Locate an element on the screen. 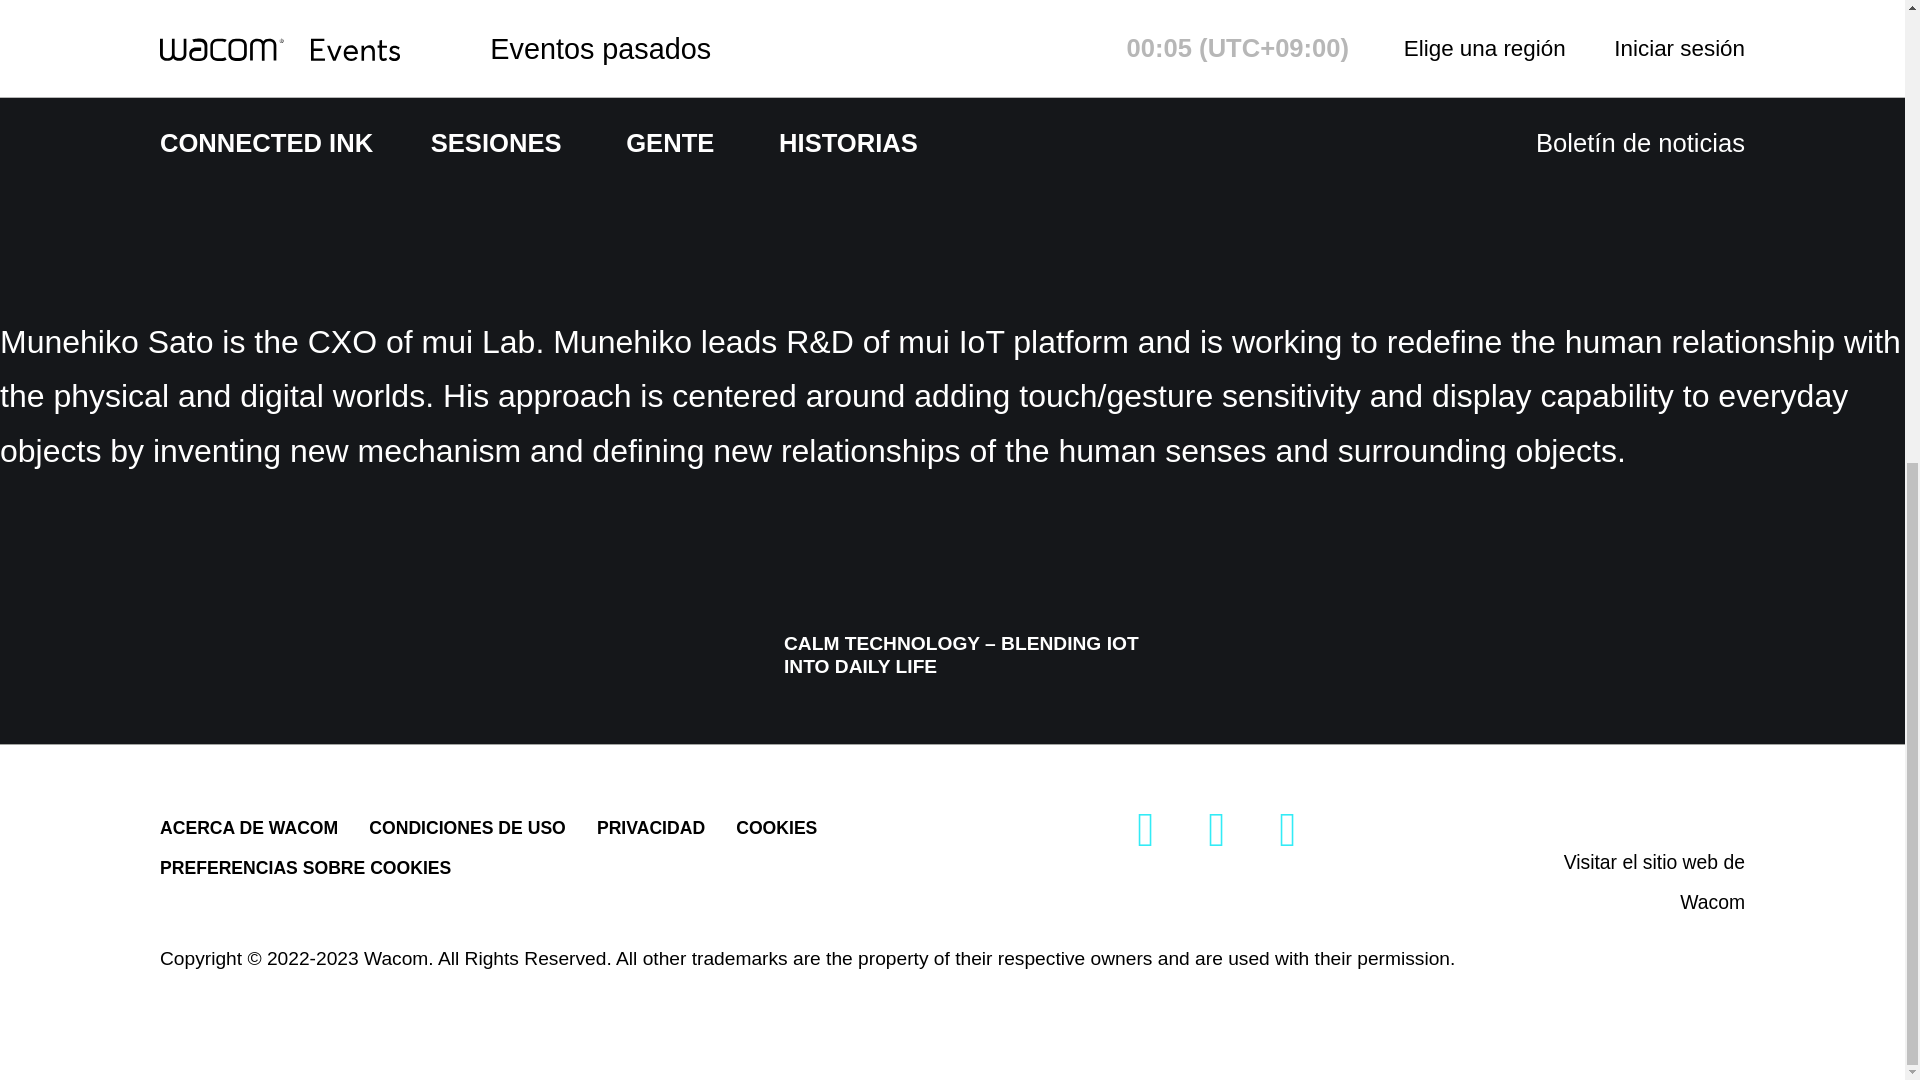 Image resolution: width=1920 pixels, height=1080 pixels. Wacom en Twitter is located at coordinates (1146, 836).